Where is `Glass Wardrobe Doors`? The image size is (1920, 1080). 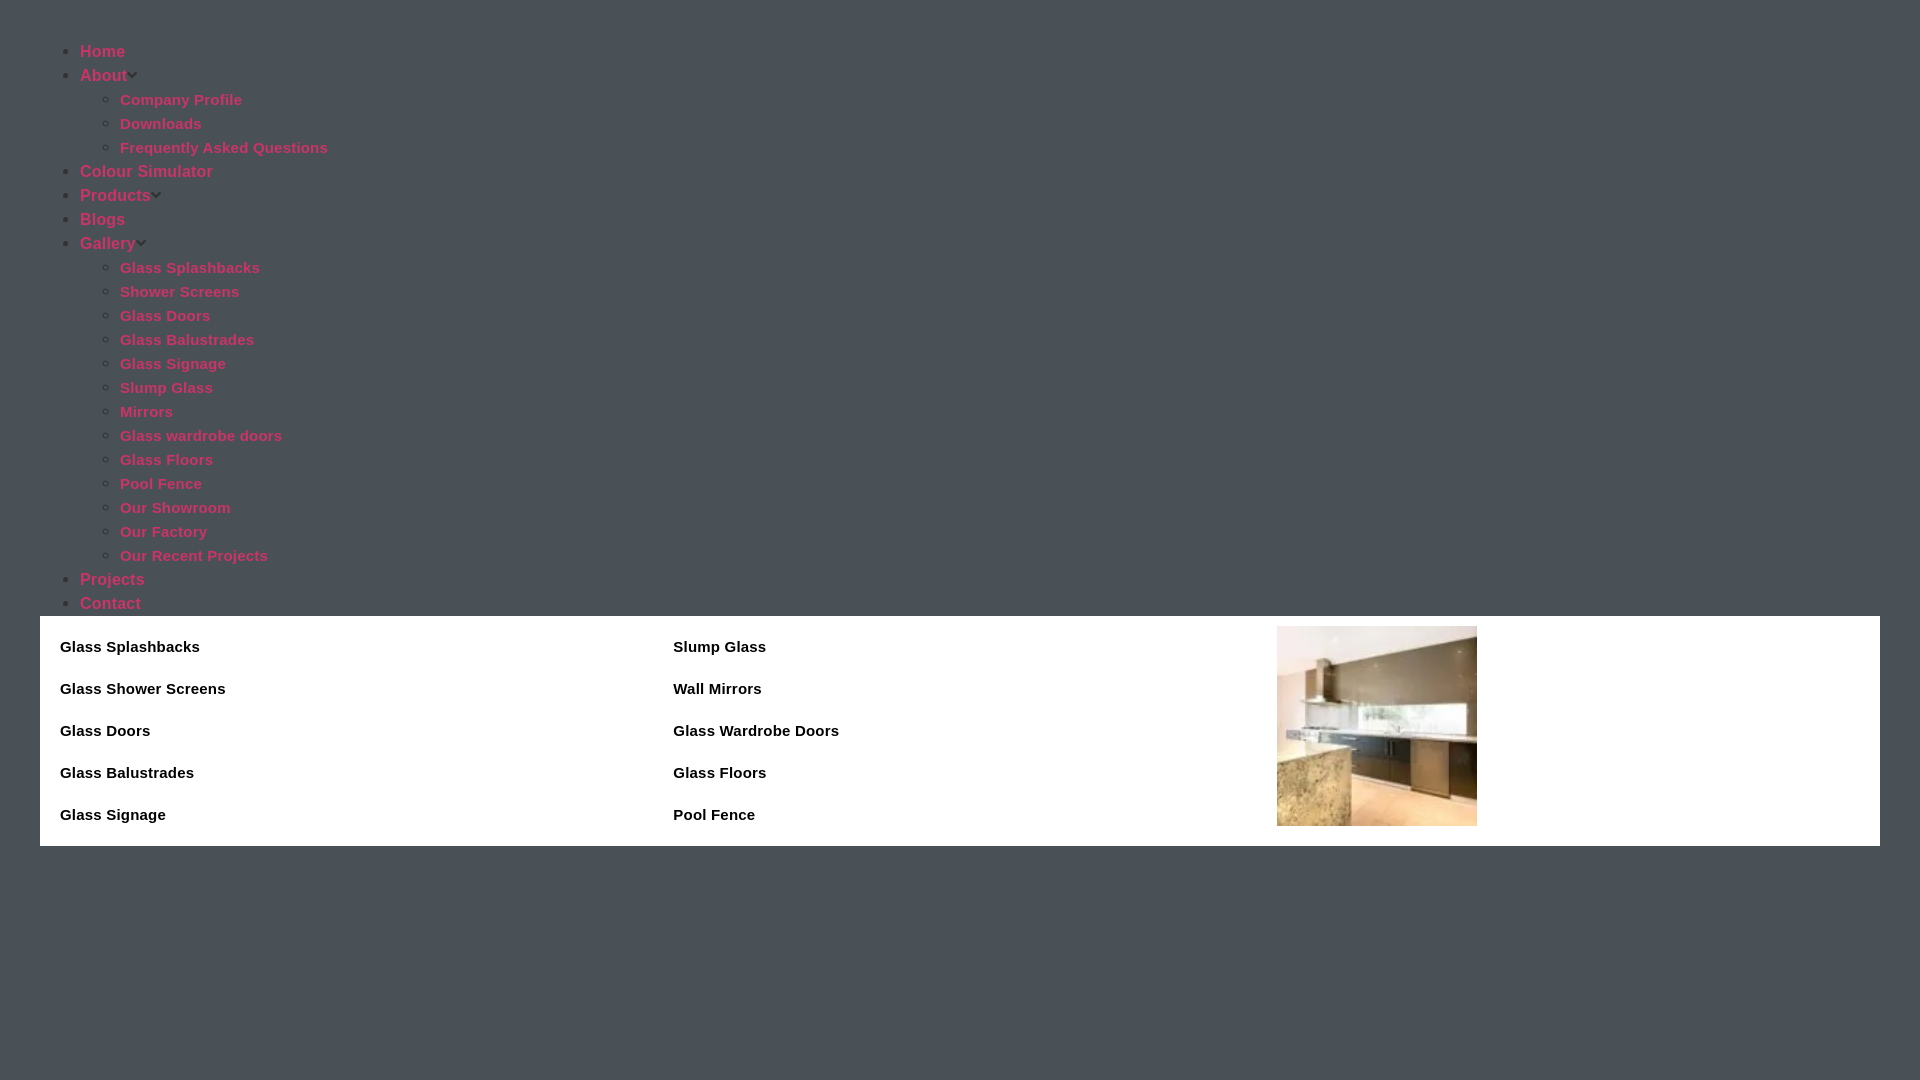 Glass Wardrobe Doors is located at coordinates (960, 731).